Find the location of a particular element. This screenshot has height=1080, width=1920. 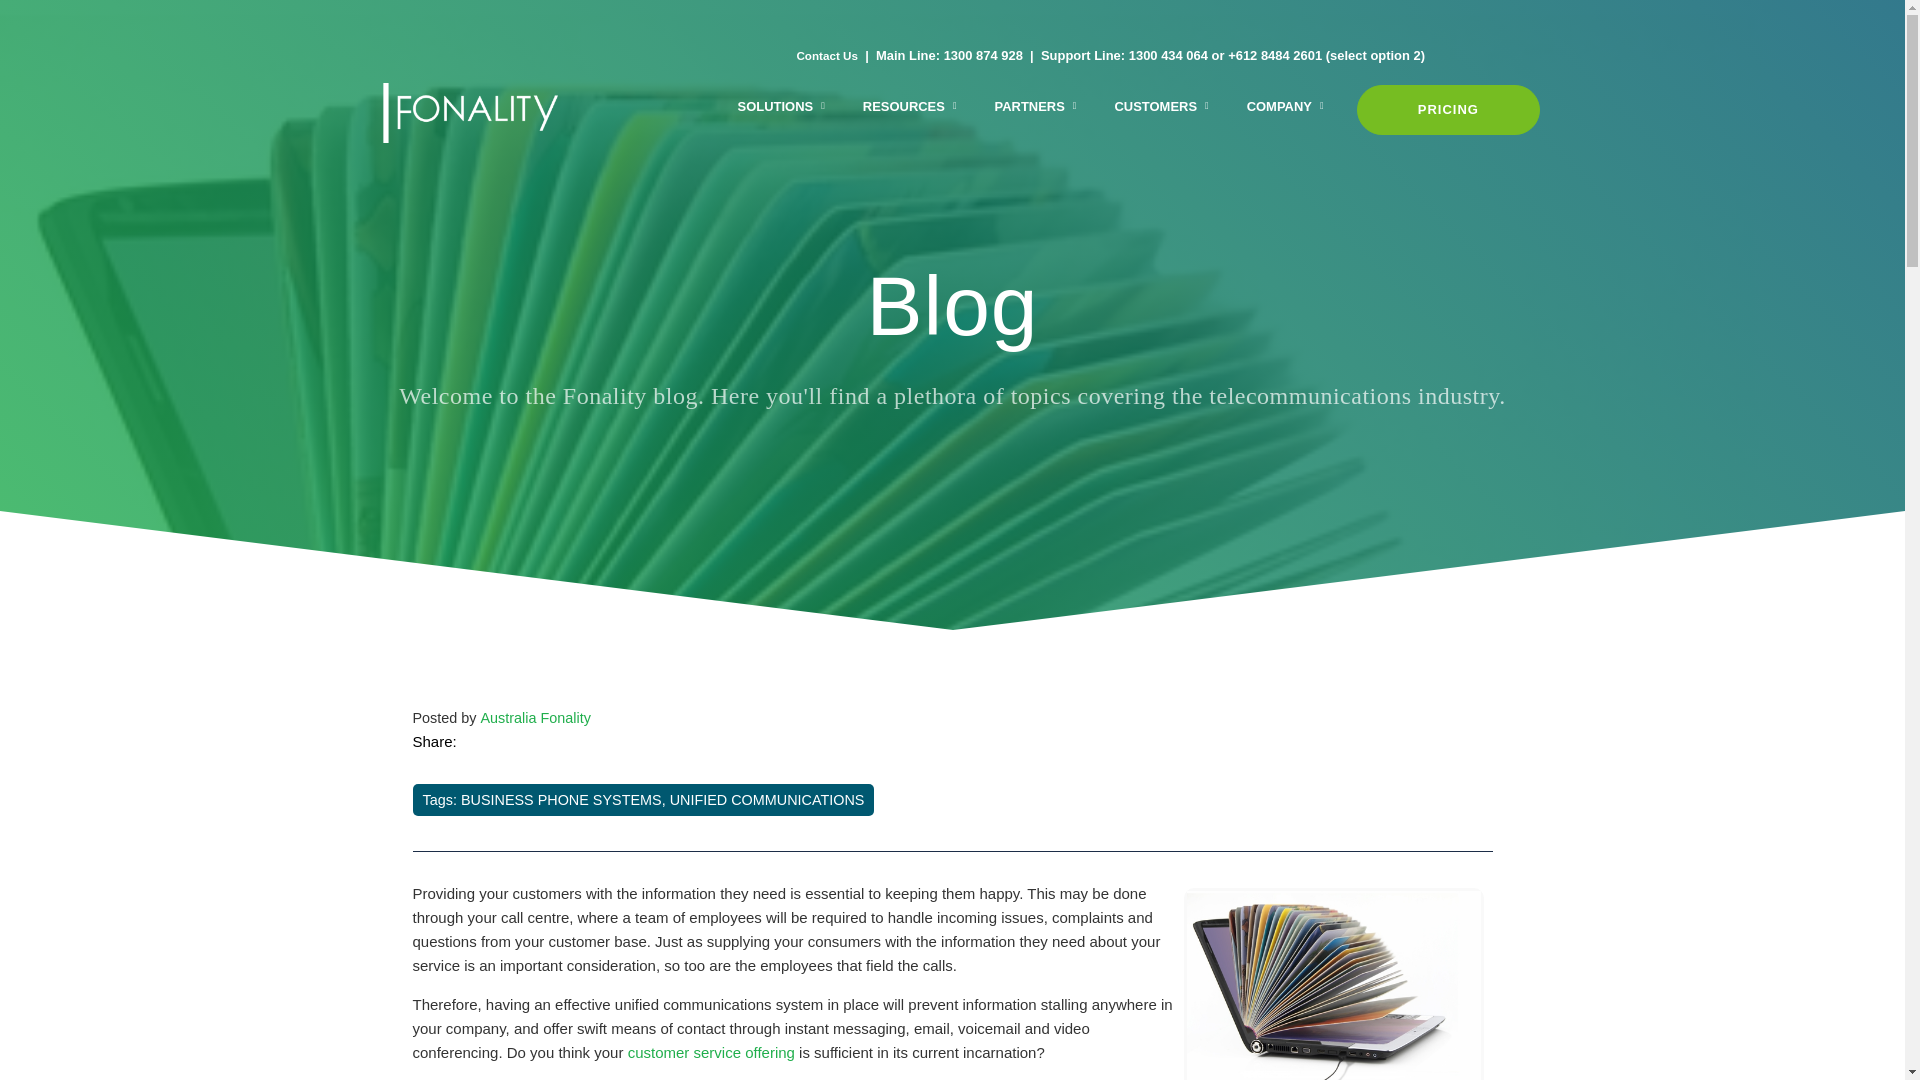

BUSINESS PHONE SYSTEMS is located at coordinates (562, 800).